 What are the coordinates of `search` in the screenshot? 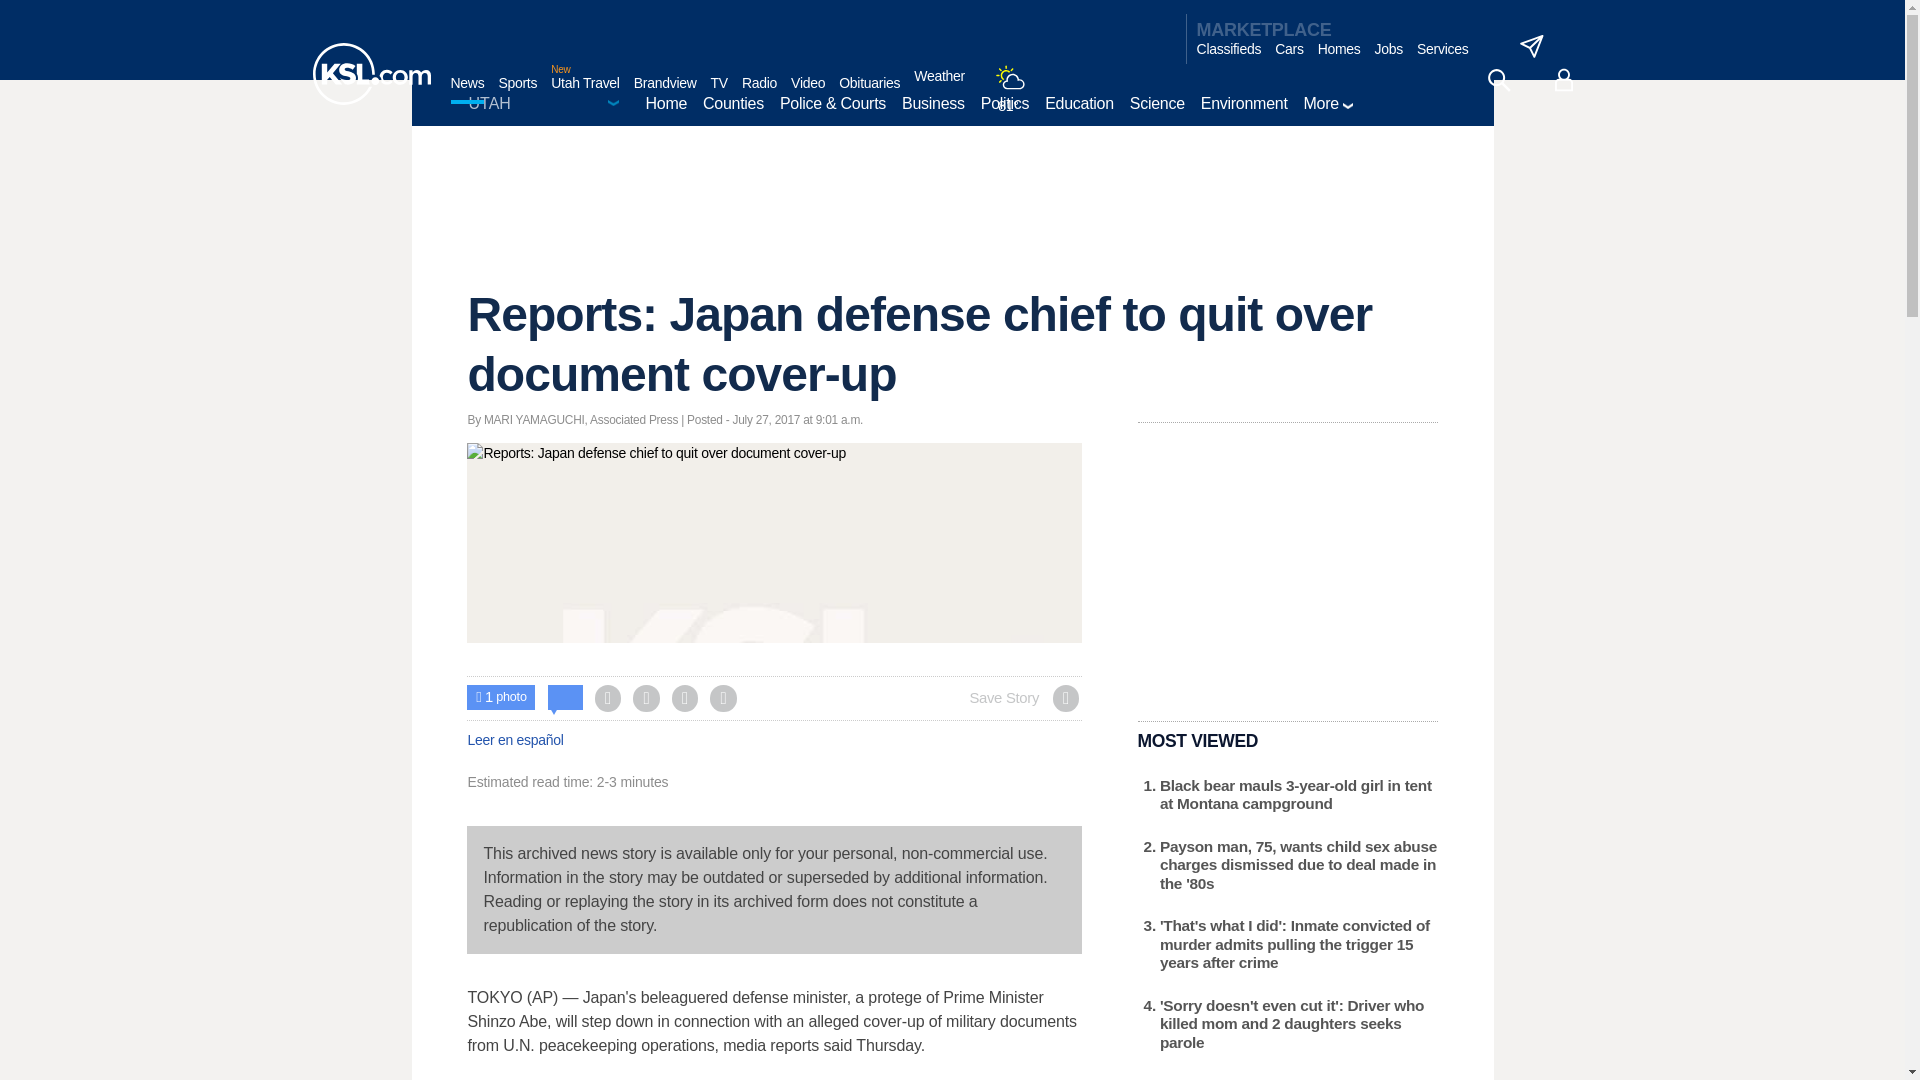 It's located at (1498, 80).